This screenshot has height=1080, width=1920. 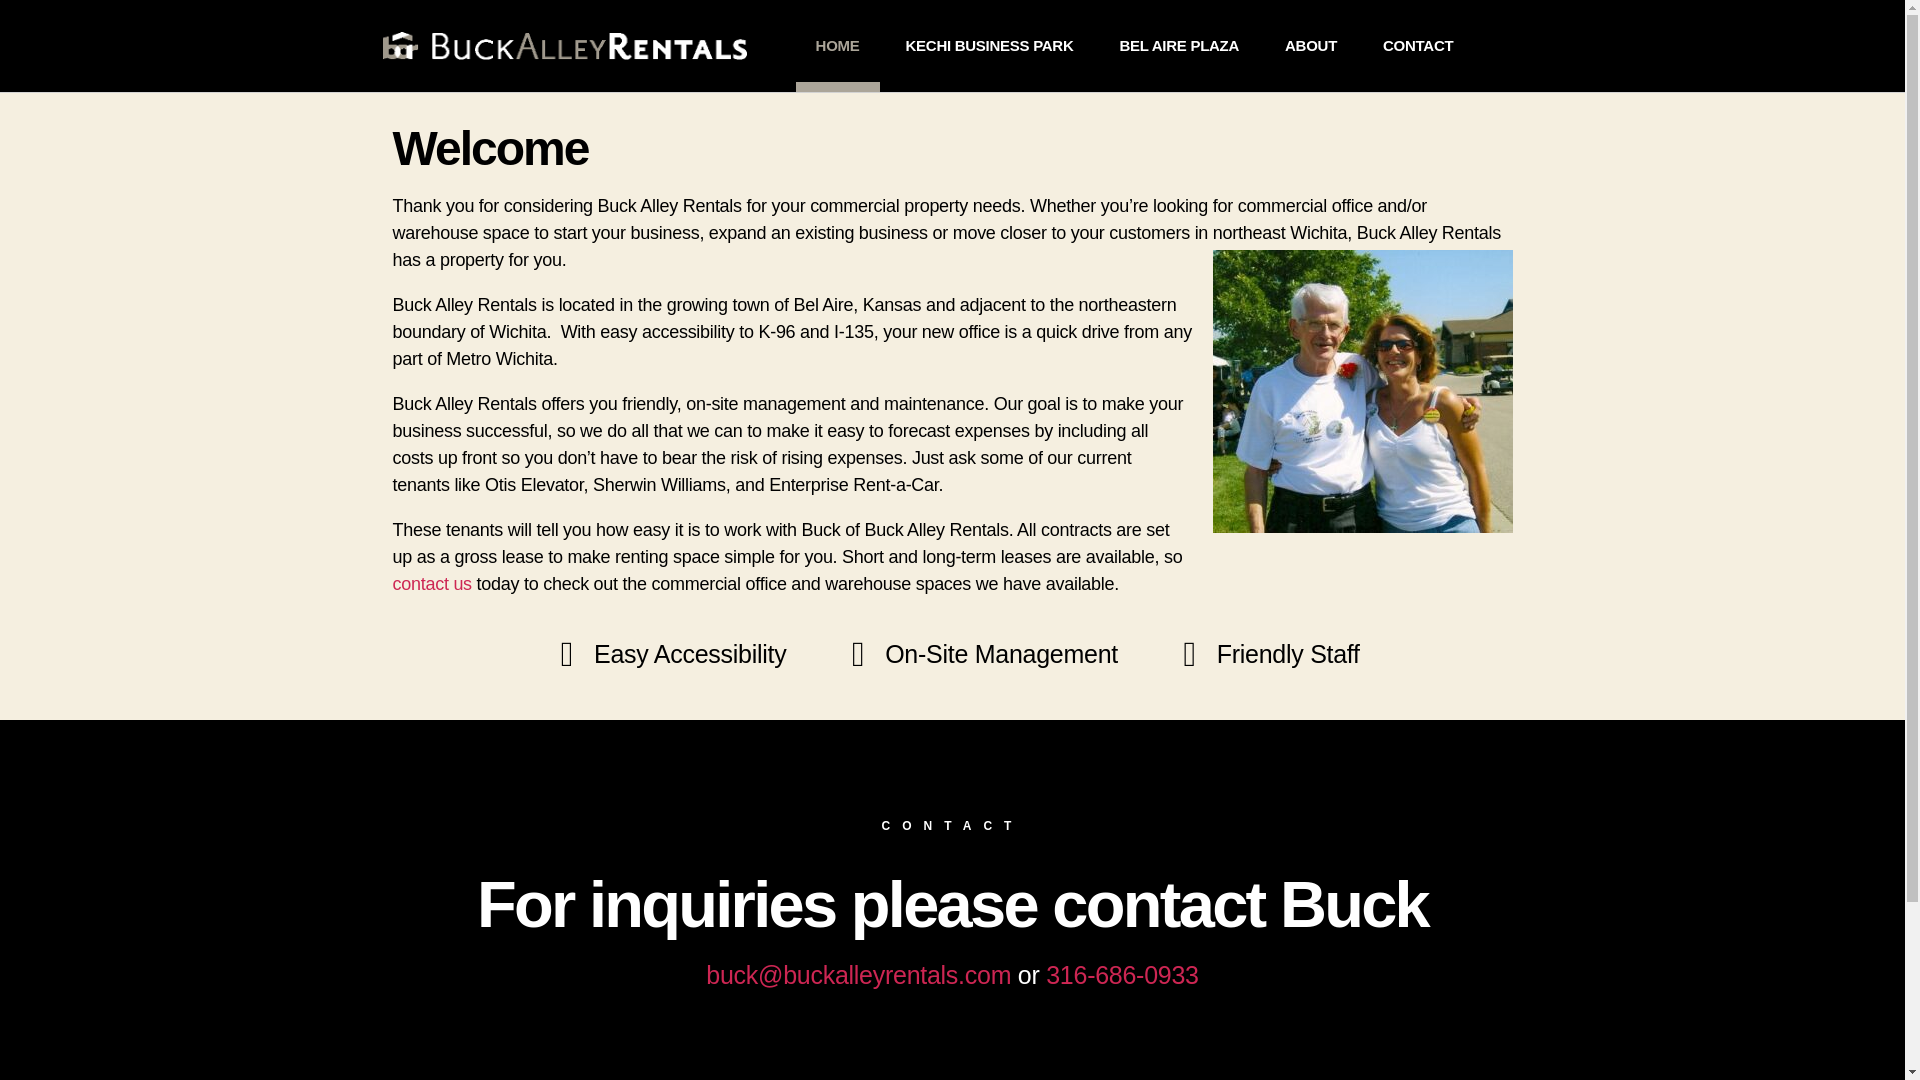 I want to click on HOME, so click(x=838, y=46).